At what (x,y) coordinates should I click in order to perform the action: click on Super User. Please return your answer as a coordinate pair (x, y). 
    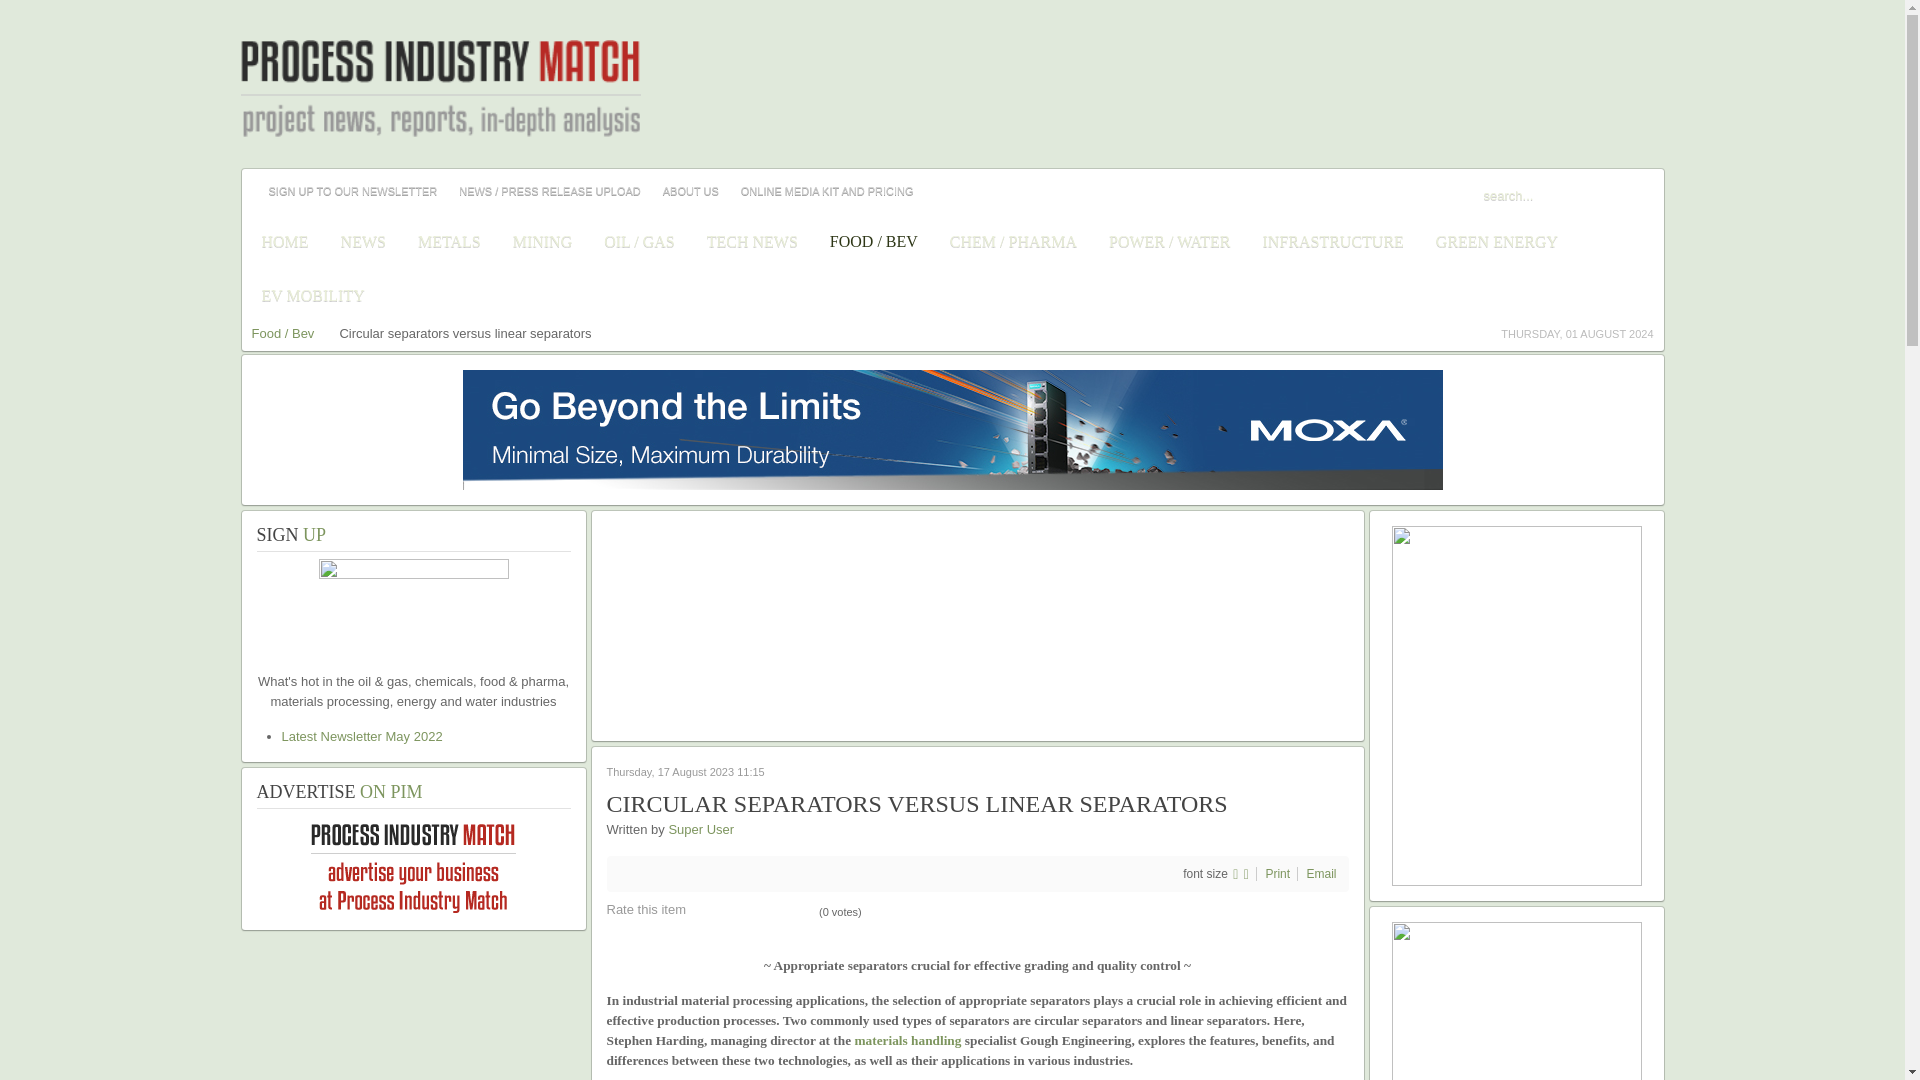
    Looking at the image, I should click on (700, 829).